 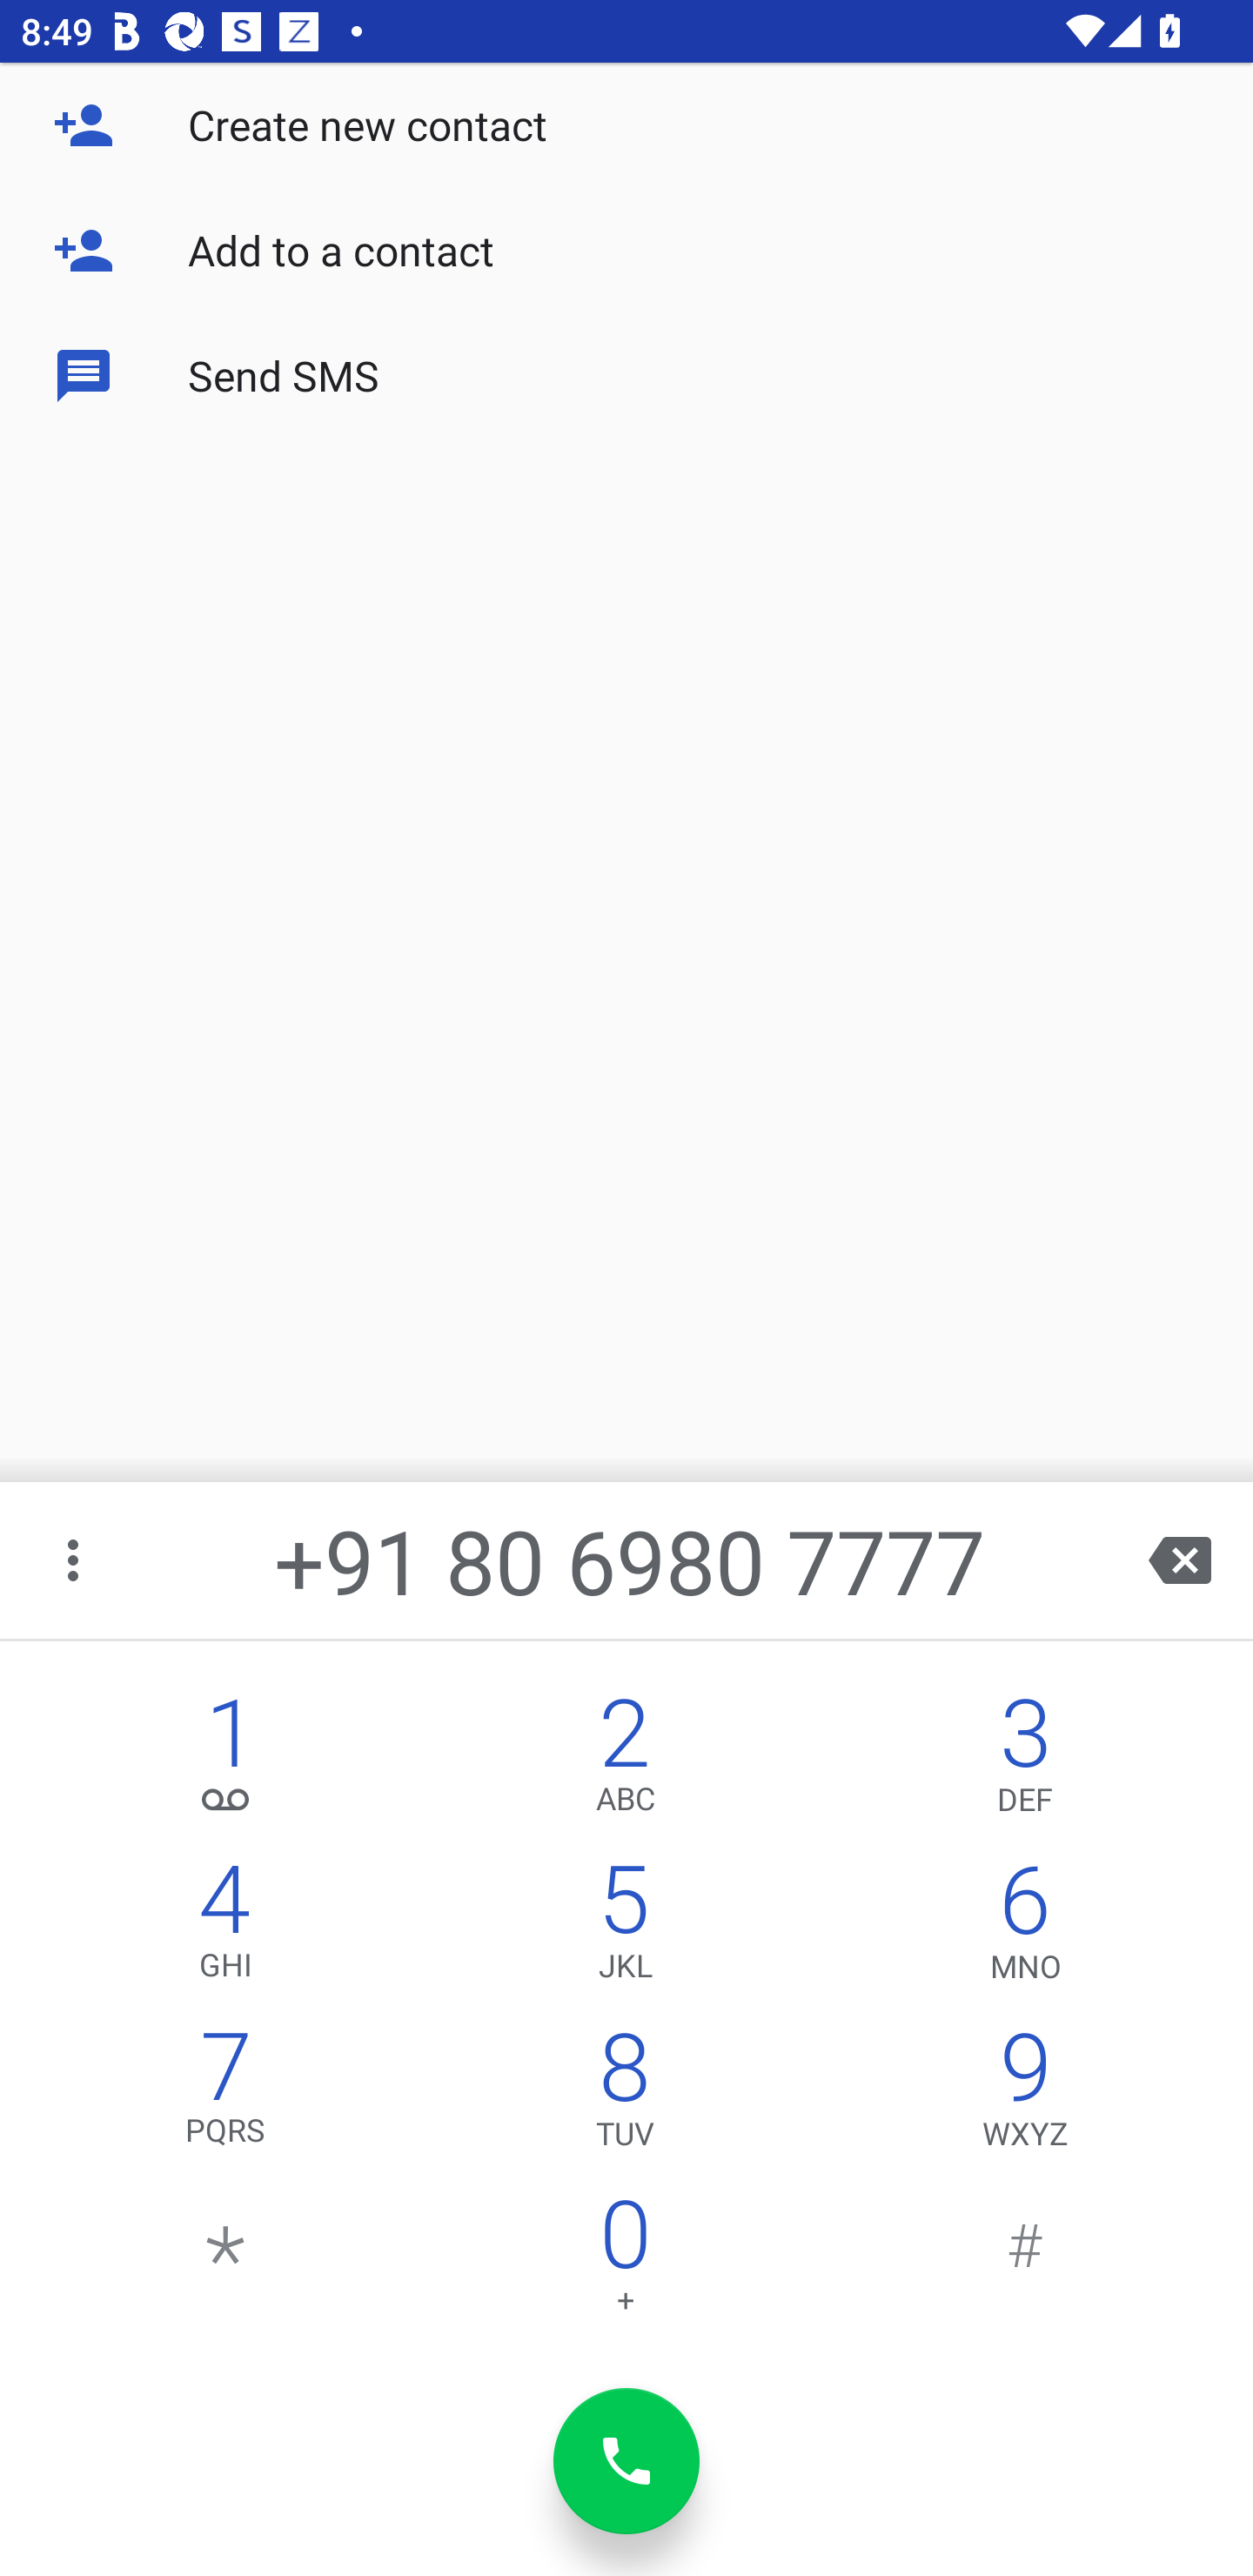 What do you see at coordinates (226, 1760) in the screenshot?
I see `1, 1` at bounding box center [226, 1760].